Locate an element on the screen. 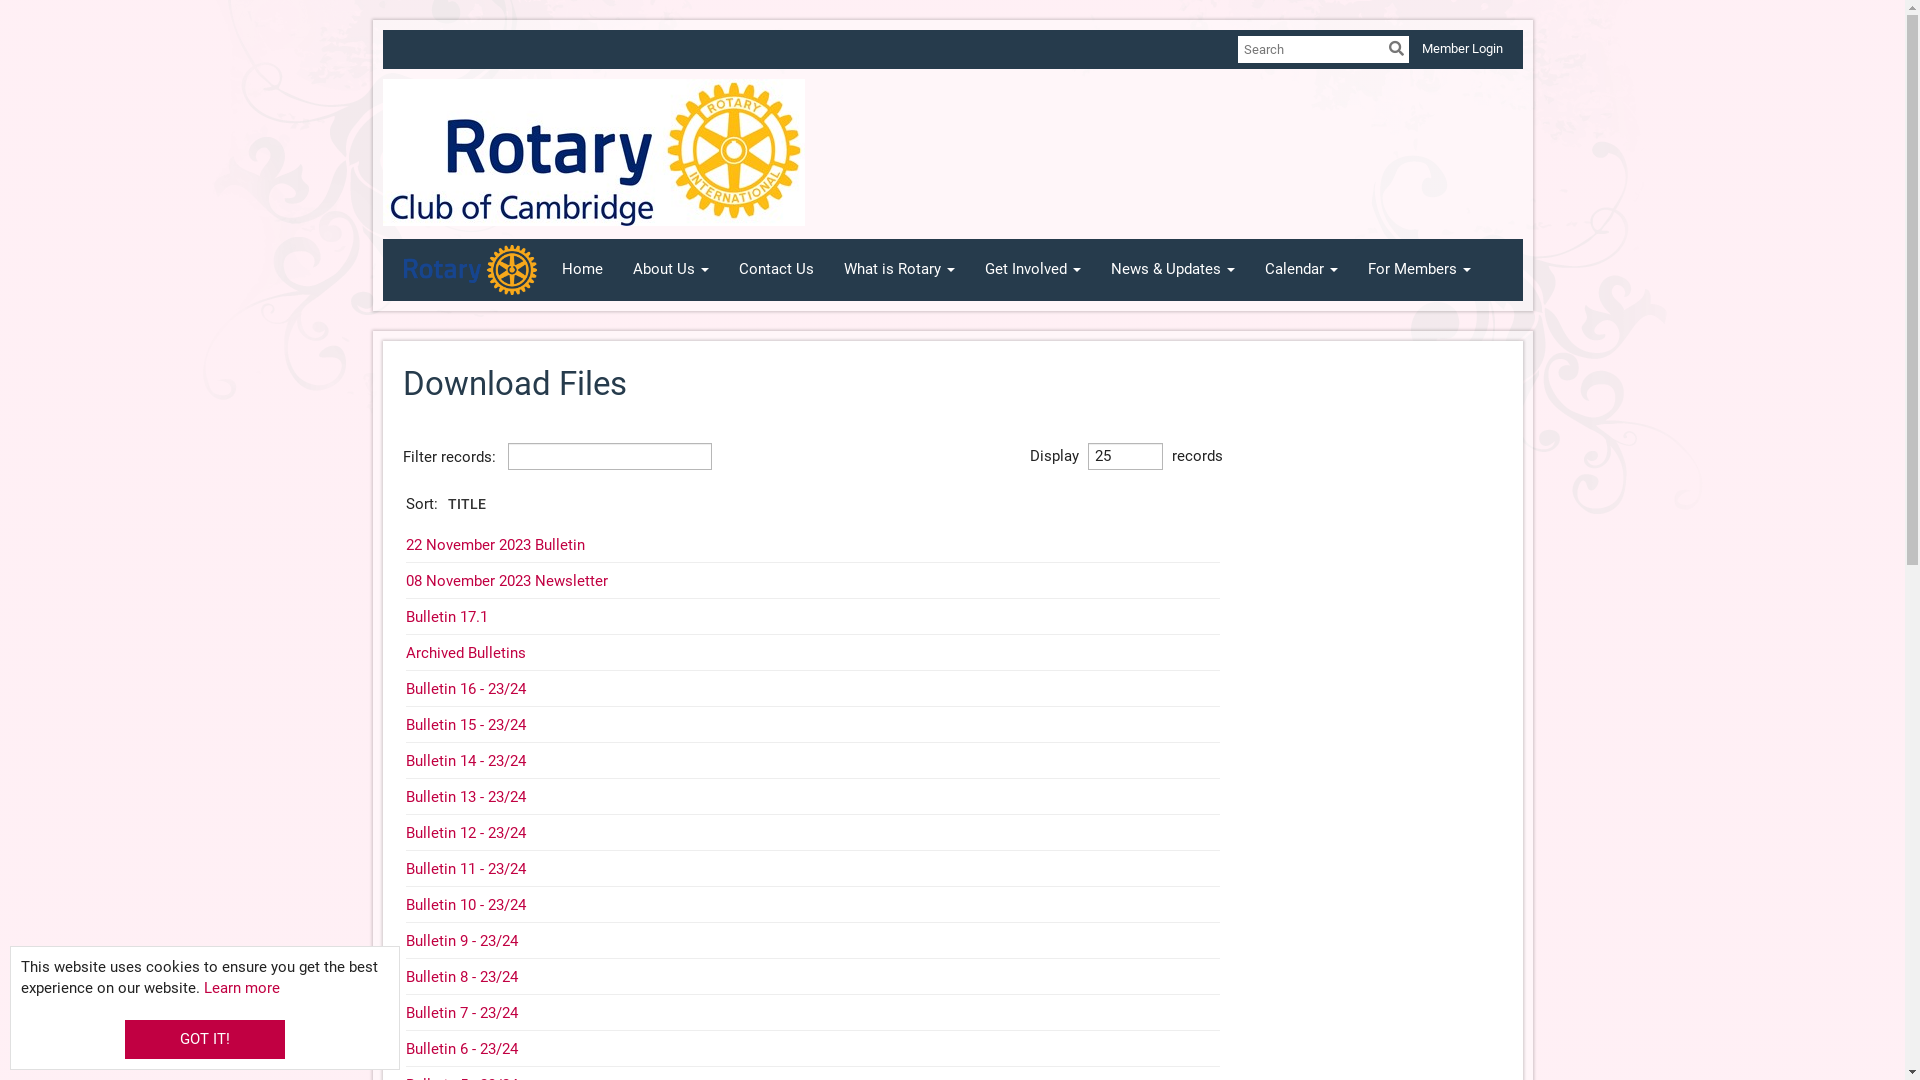 The height and width of the screenshot is (1080, 1920). Bulletin 13 - 23/24 is located at coordinates (466, 797).